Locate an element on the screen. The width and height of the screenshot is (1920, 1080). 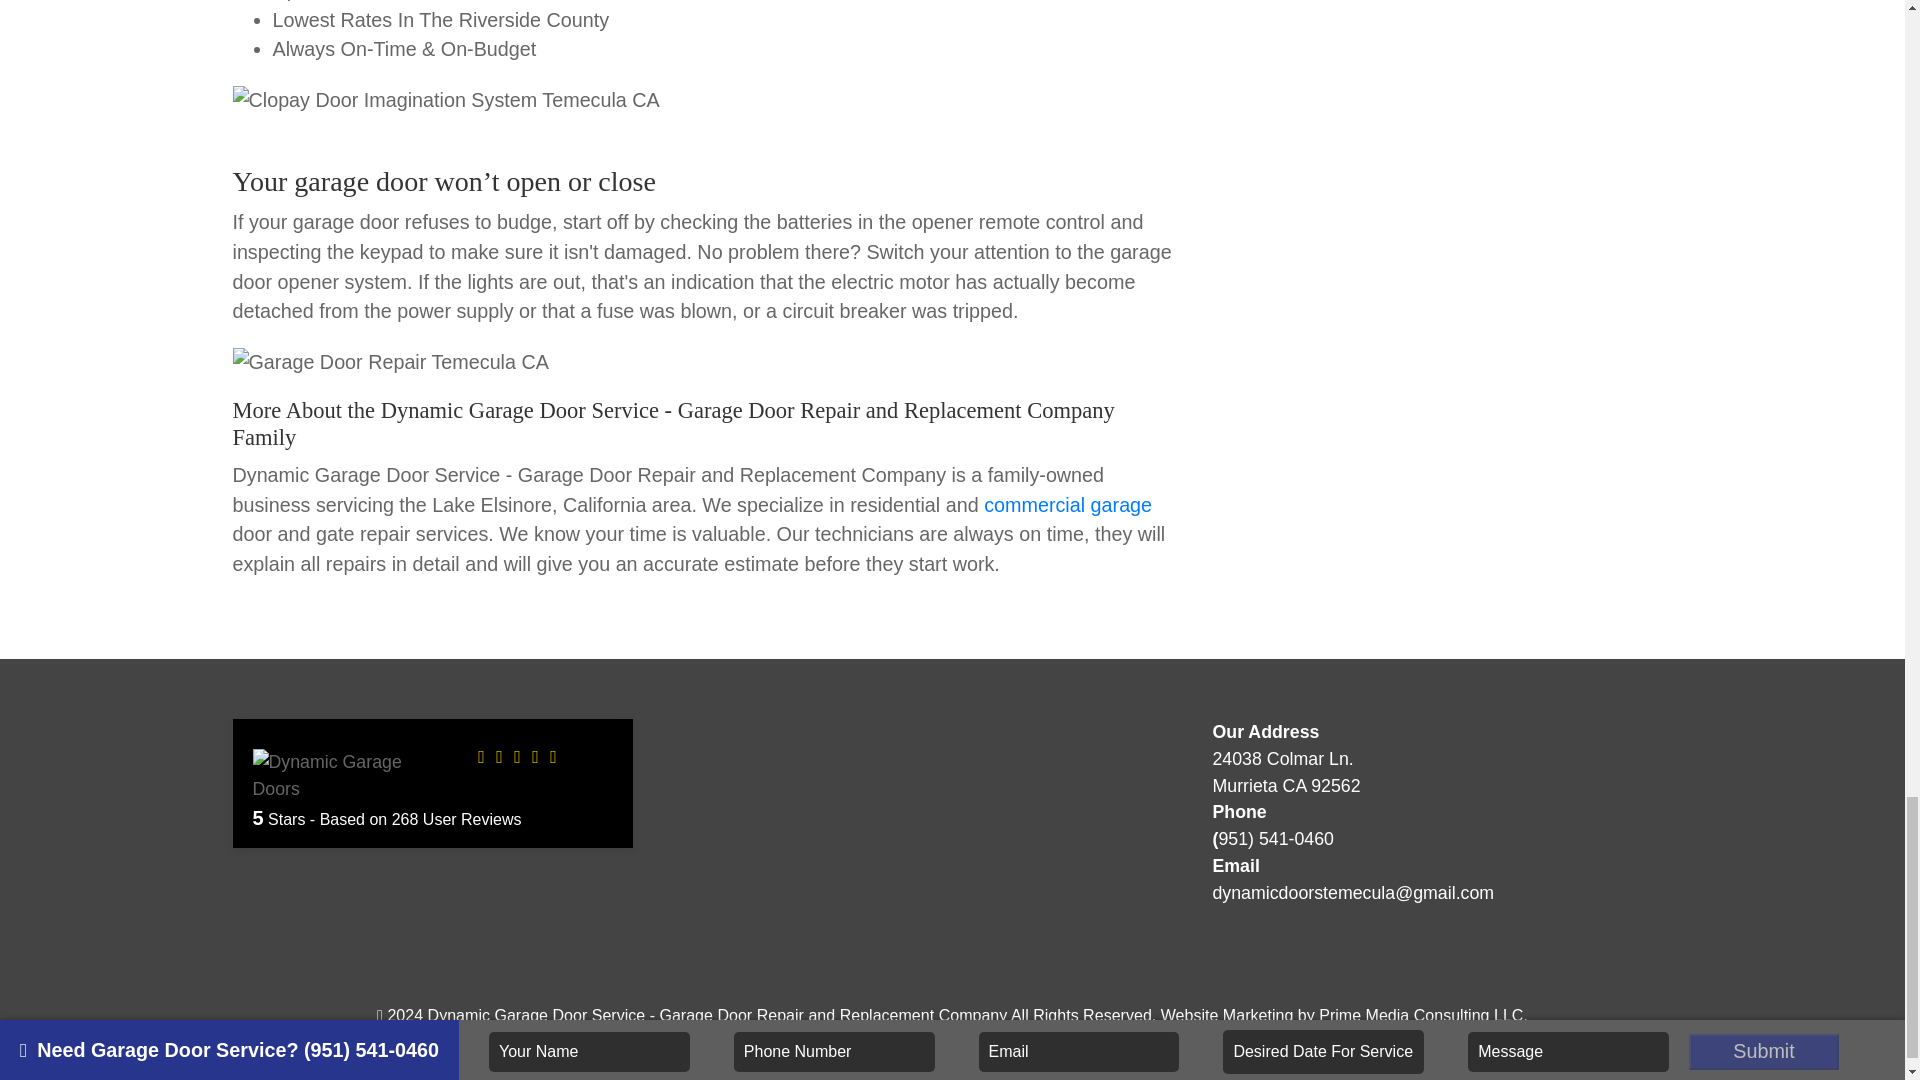
Accessibility is located at coordinates (954, 1049).